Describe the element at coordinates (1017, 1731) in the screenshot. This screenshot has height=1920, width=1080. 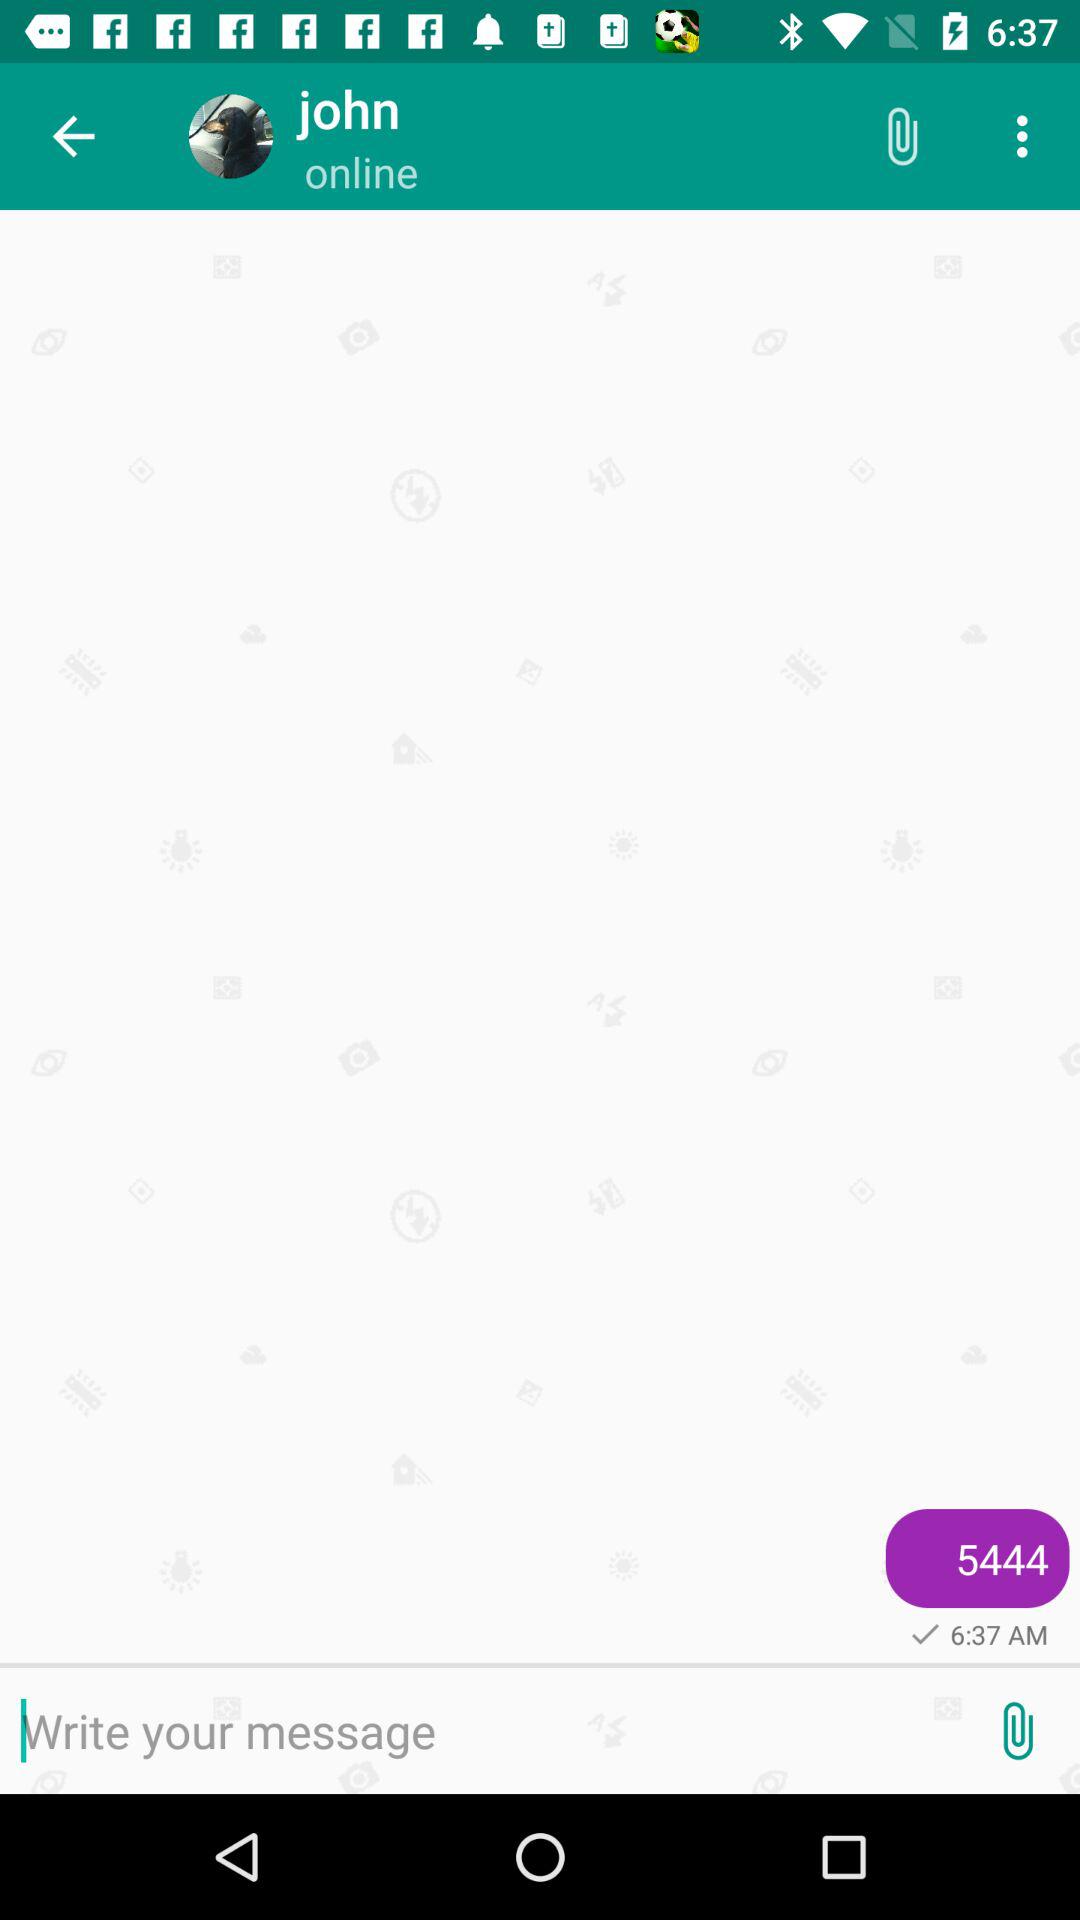
I see `attach file` at that location.